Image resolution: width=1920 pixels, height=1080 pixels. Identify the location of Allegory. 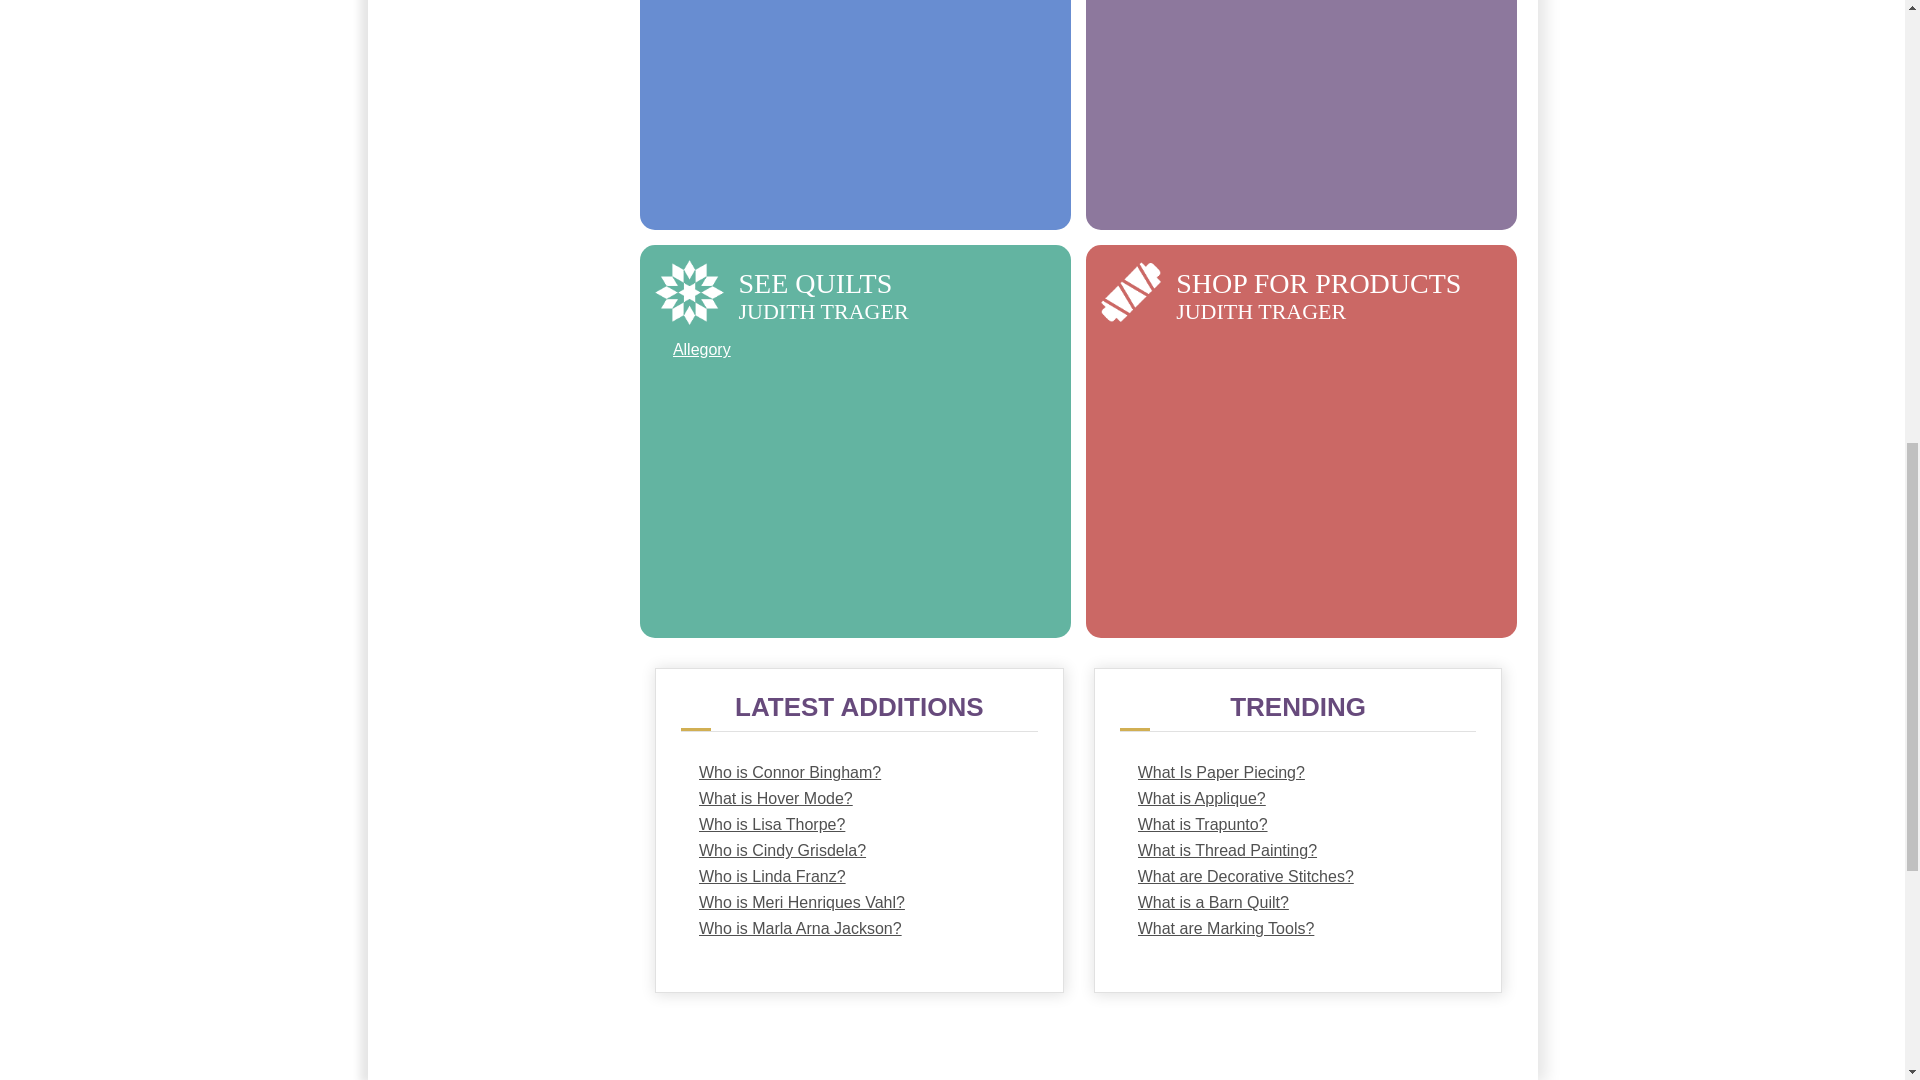
(856, 349).